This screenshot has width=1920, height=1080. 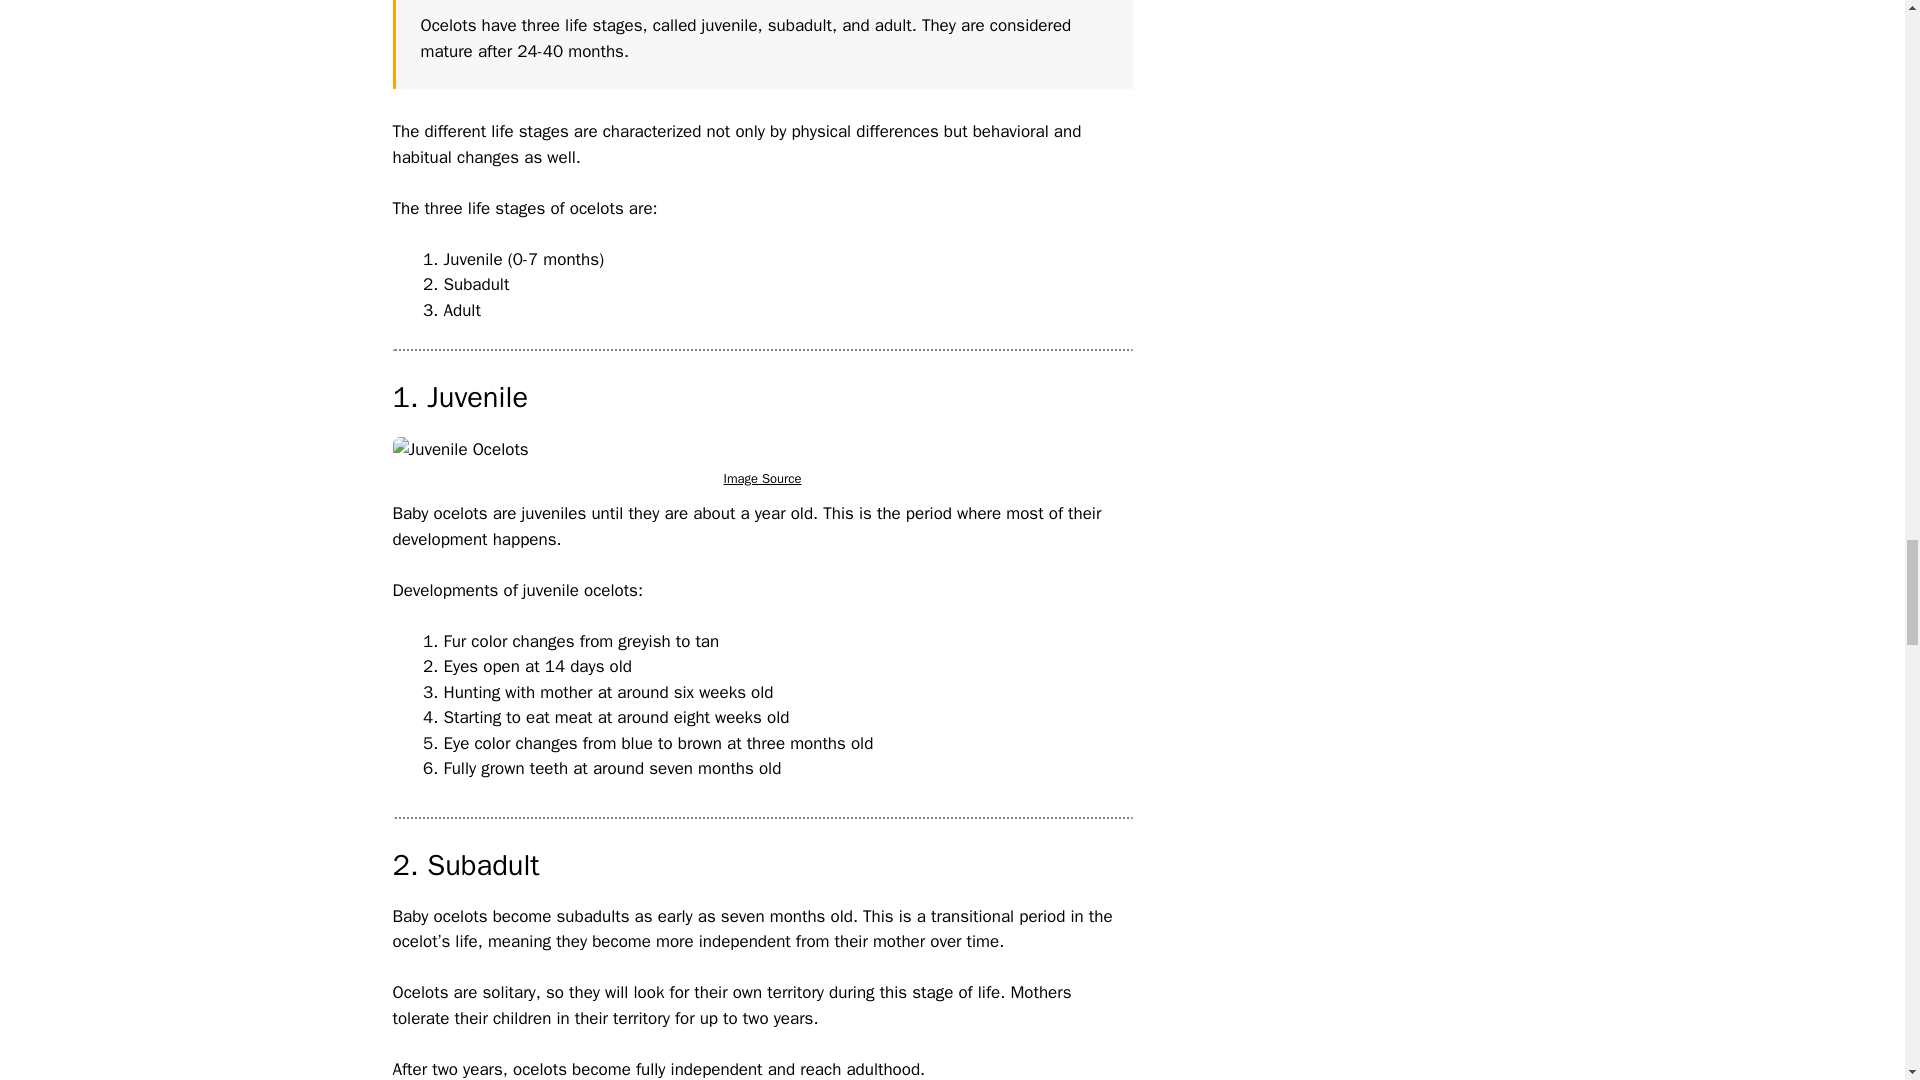 I want to click on Image Source, so click(x=762, y=478).